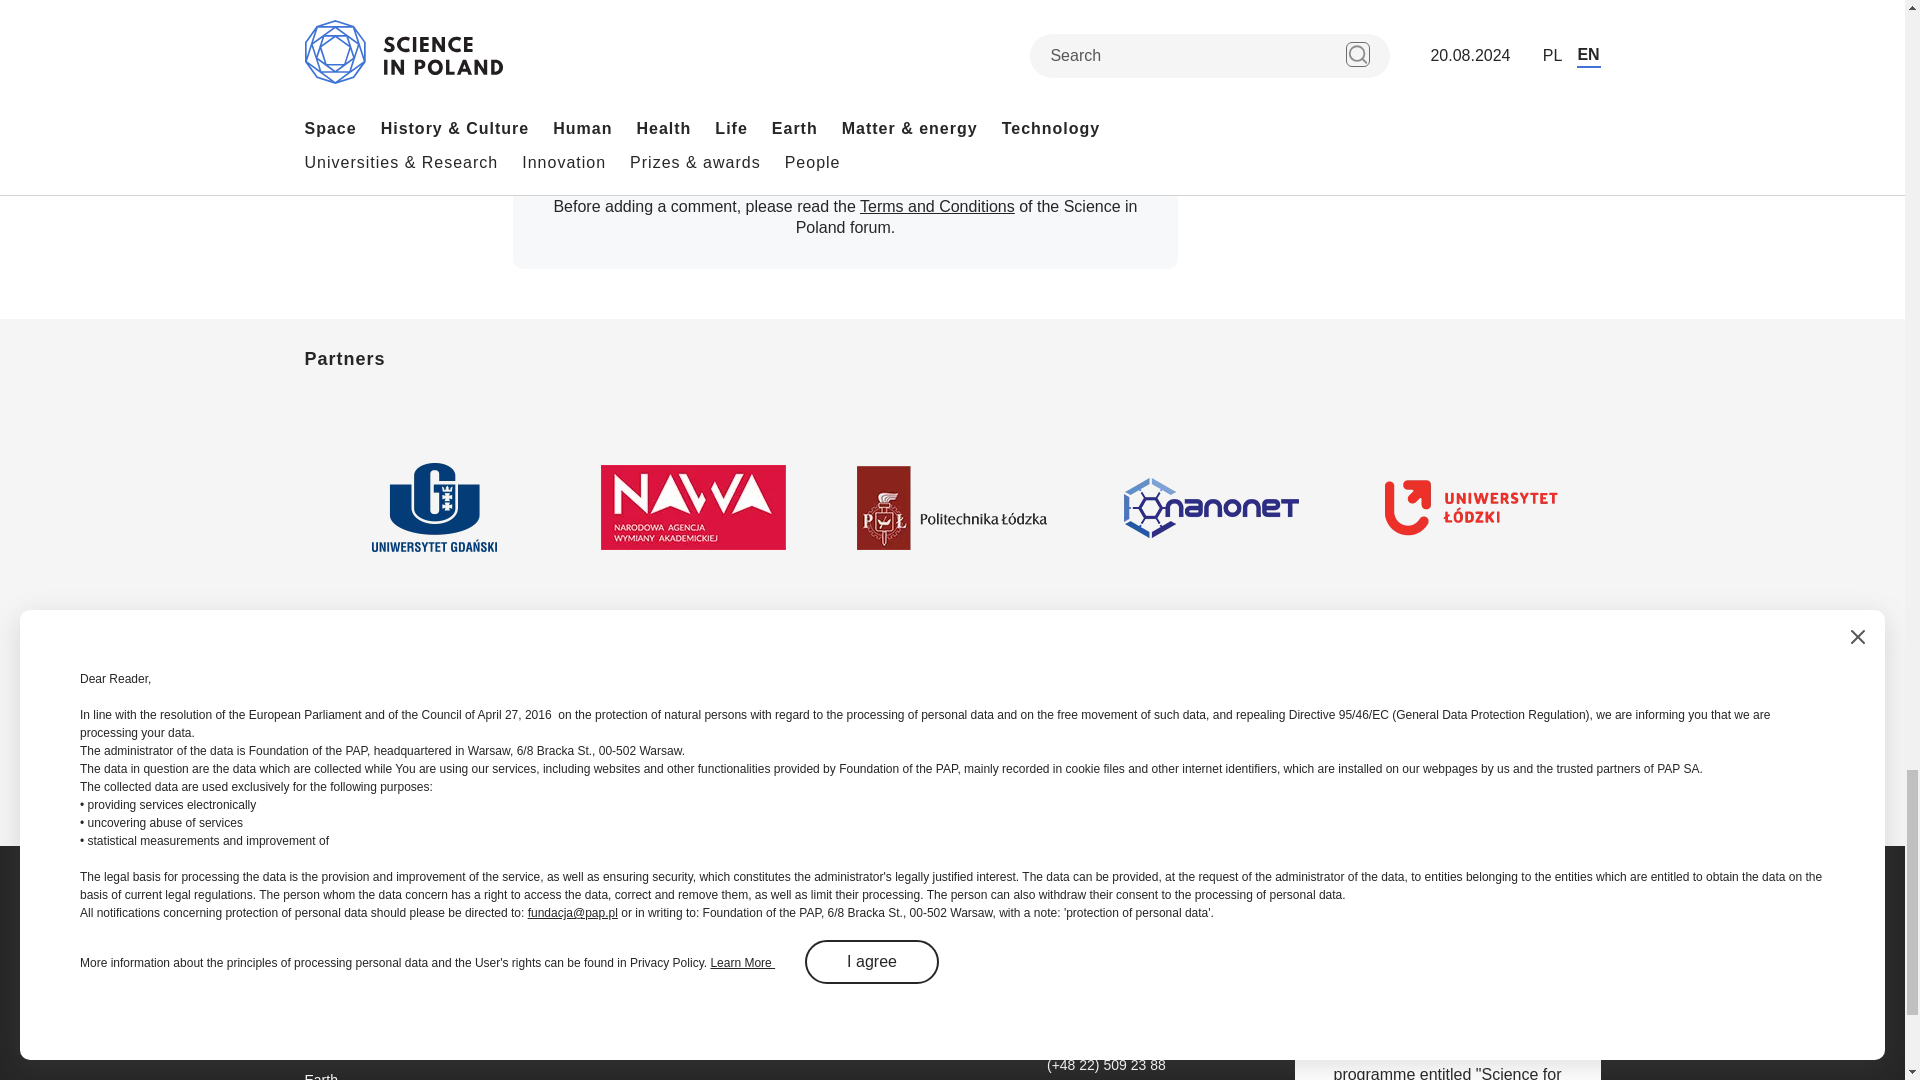 This screenshot has height=1080, width=1920. What do you see at coordinates (938, 206) in the screenshot?
I see `Terms and Conditions` at bounding box center [938, 206].